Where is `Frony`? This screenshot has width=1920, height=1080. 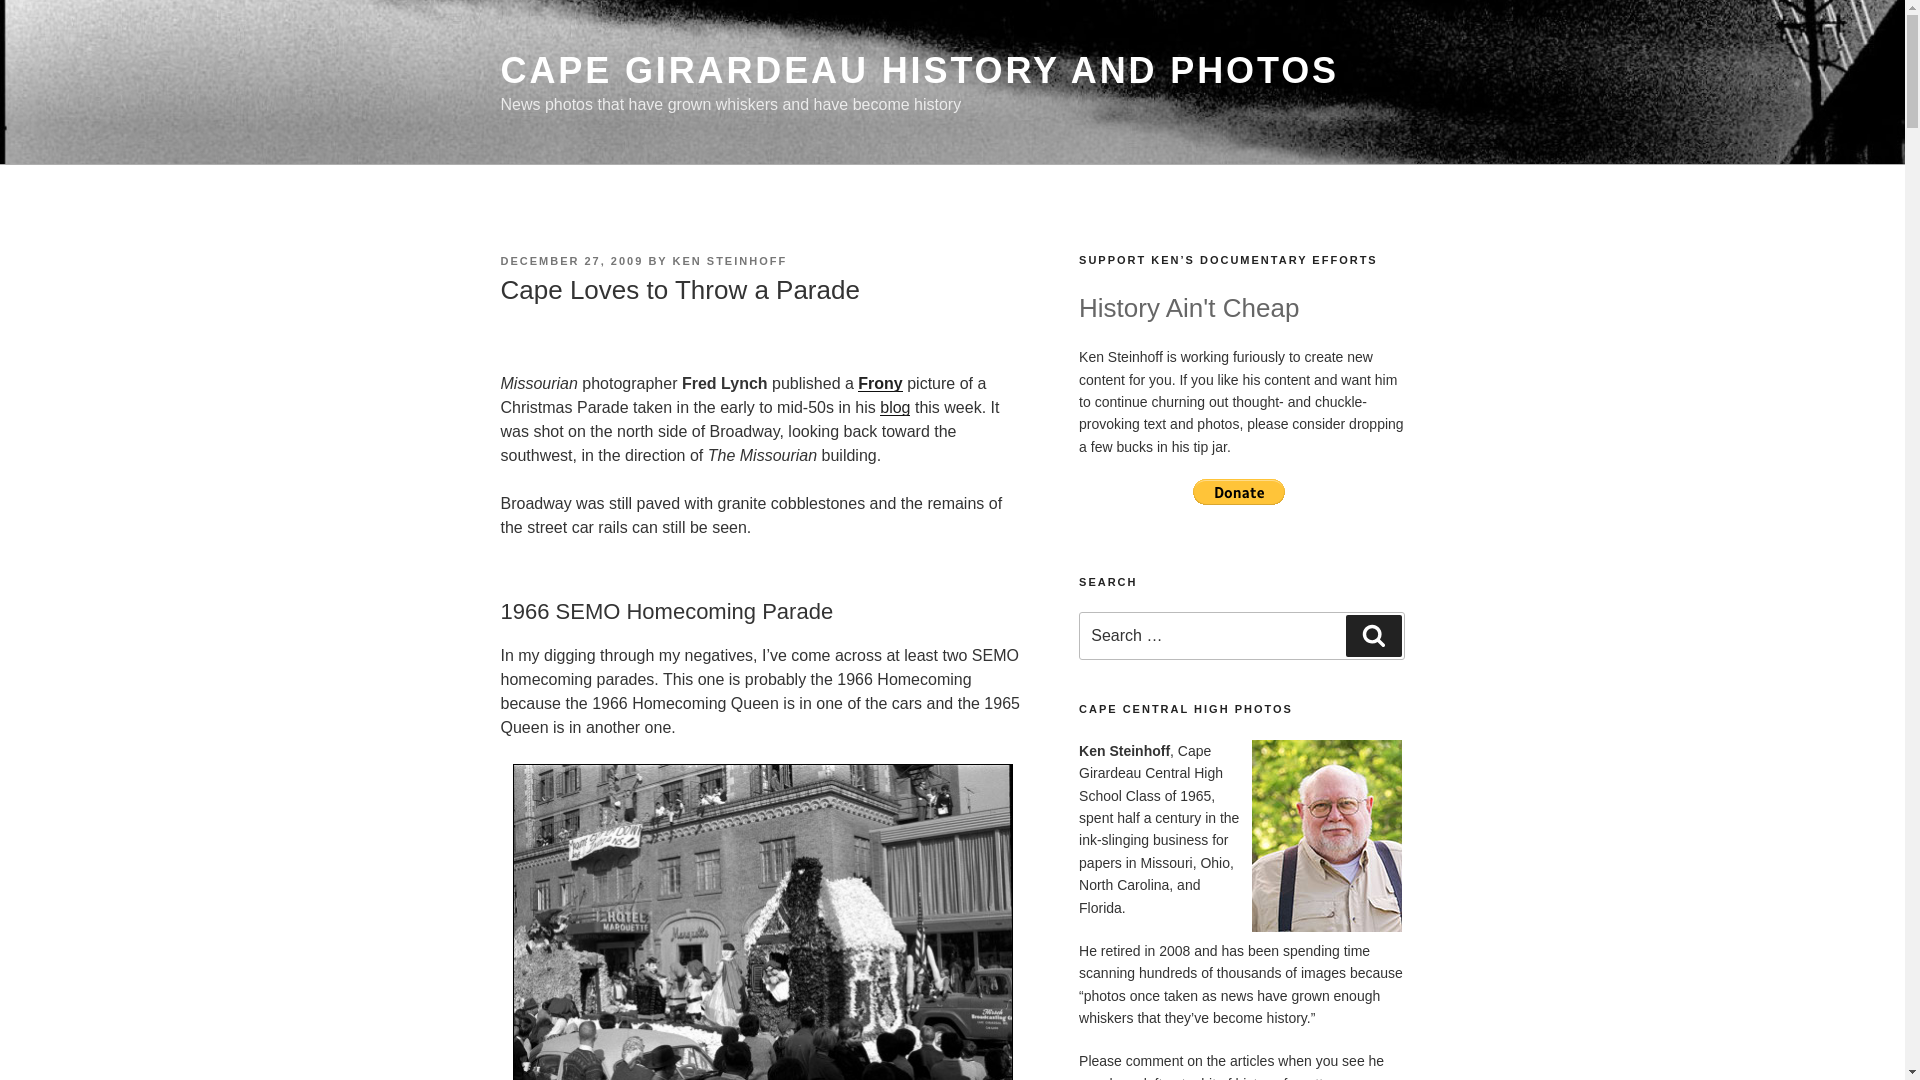 Frony is located at coordinates (880, 383).